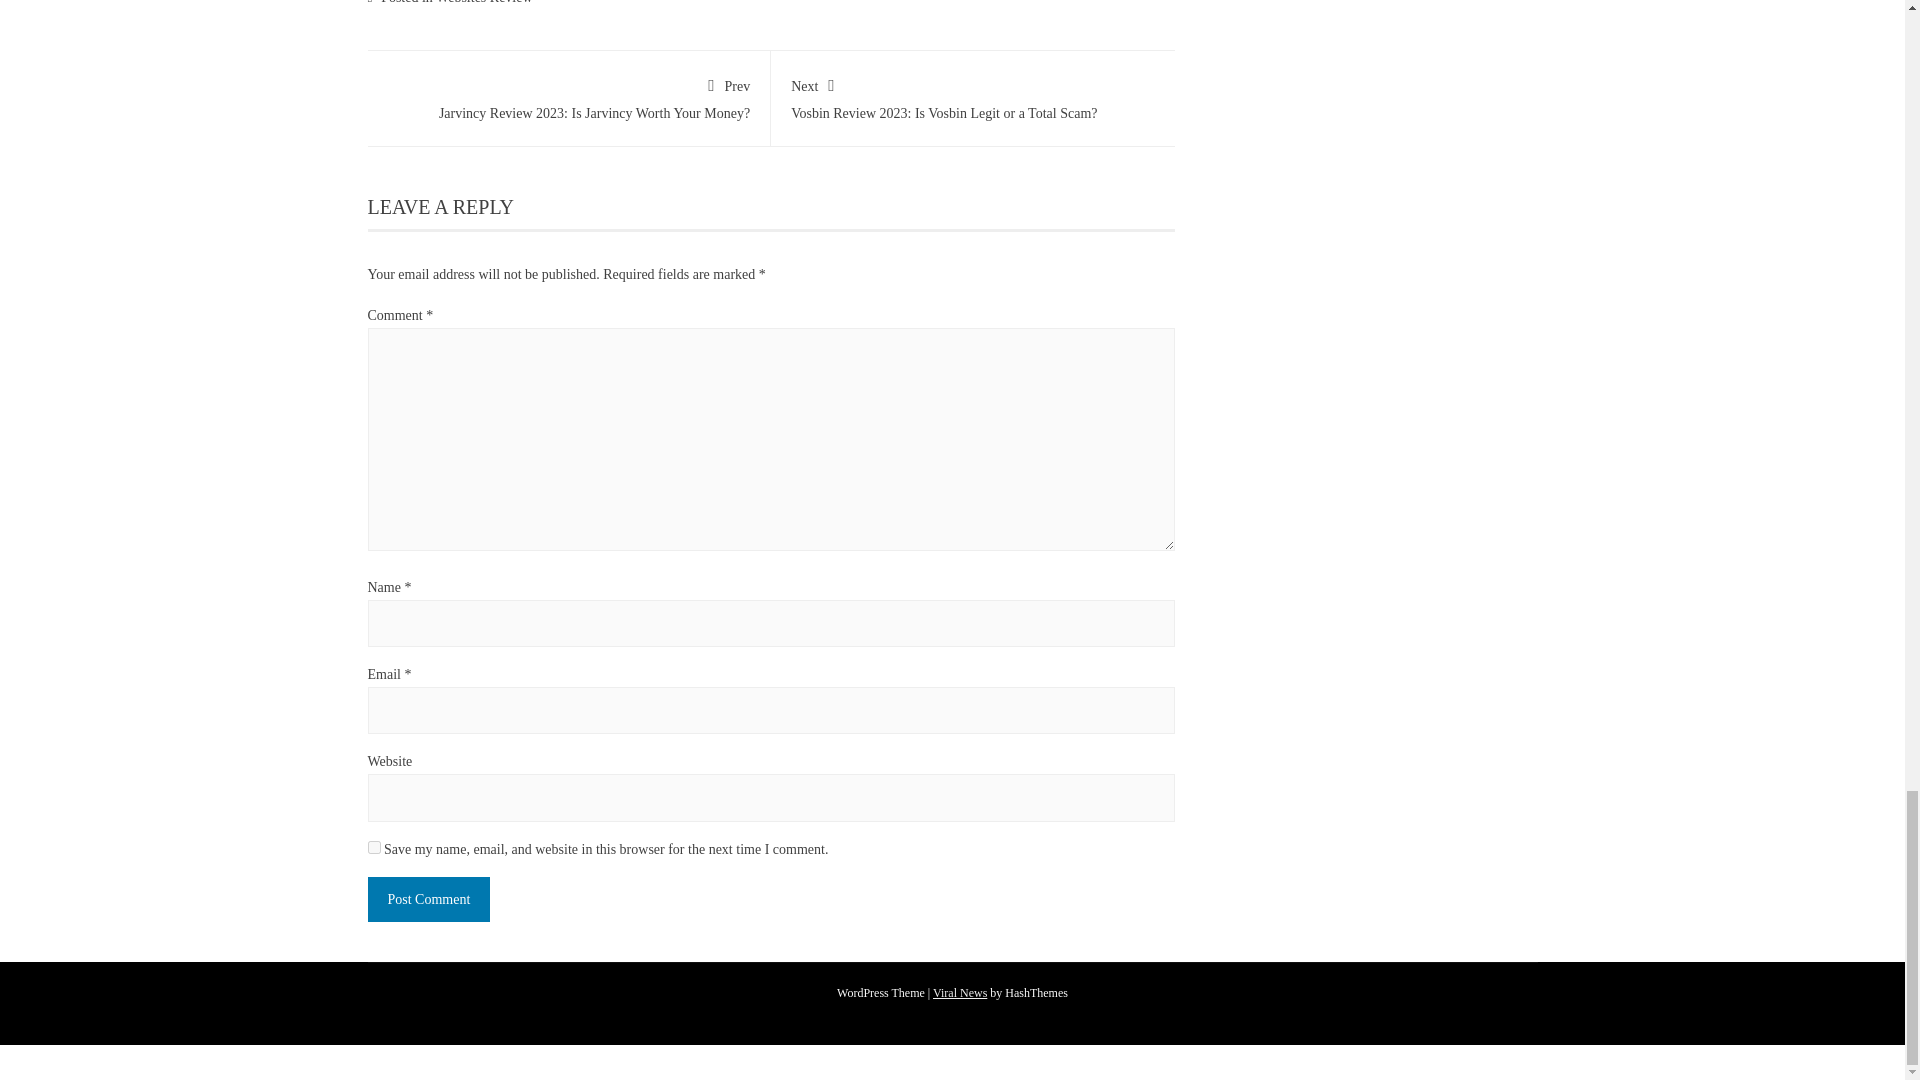 The image size is (1920, 1080). What do you see at coordinates (430, 899) in the screenshot?
I see `Post Comment` at bounding box center [430, 899].